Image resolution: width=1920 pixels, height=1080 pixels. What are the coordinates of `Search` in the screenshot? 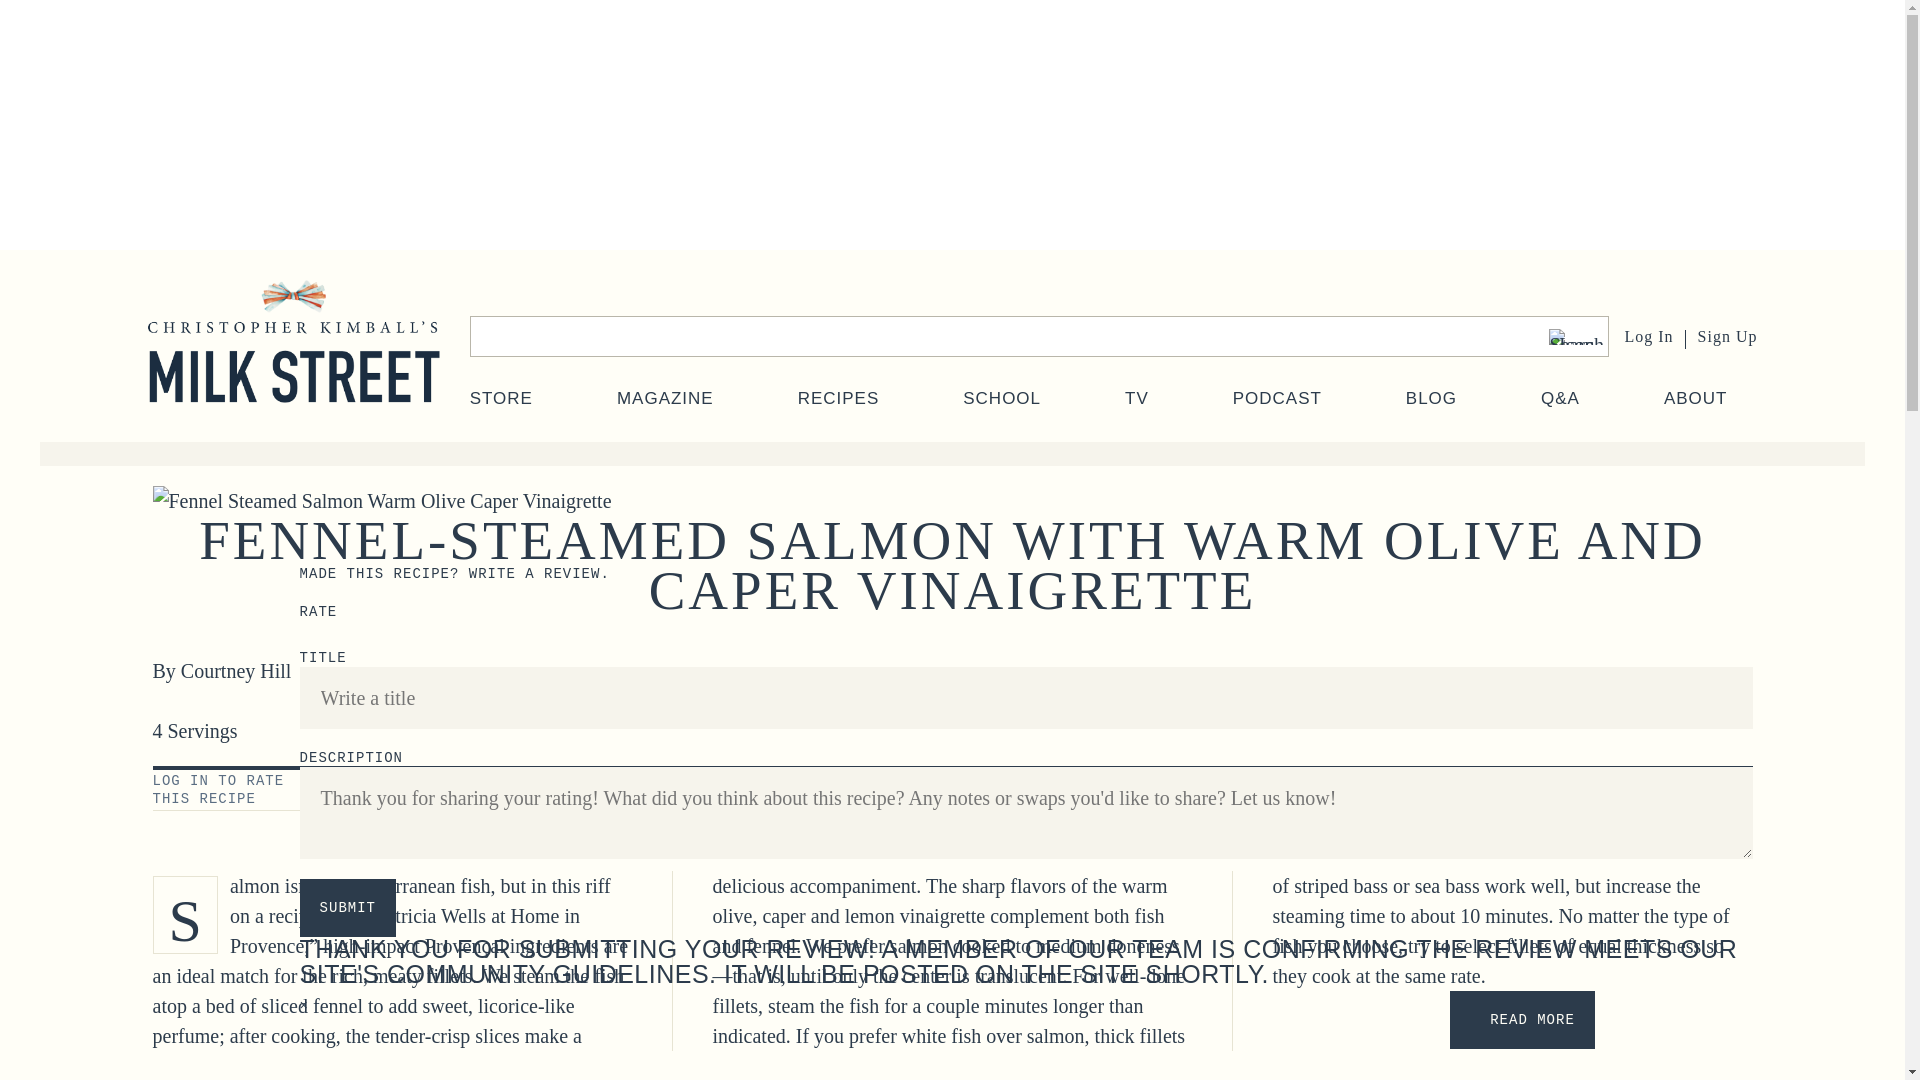 It's located at (1574, 336).